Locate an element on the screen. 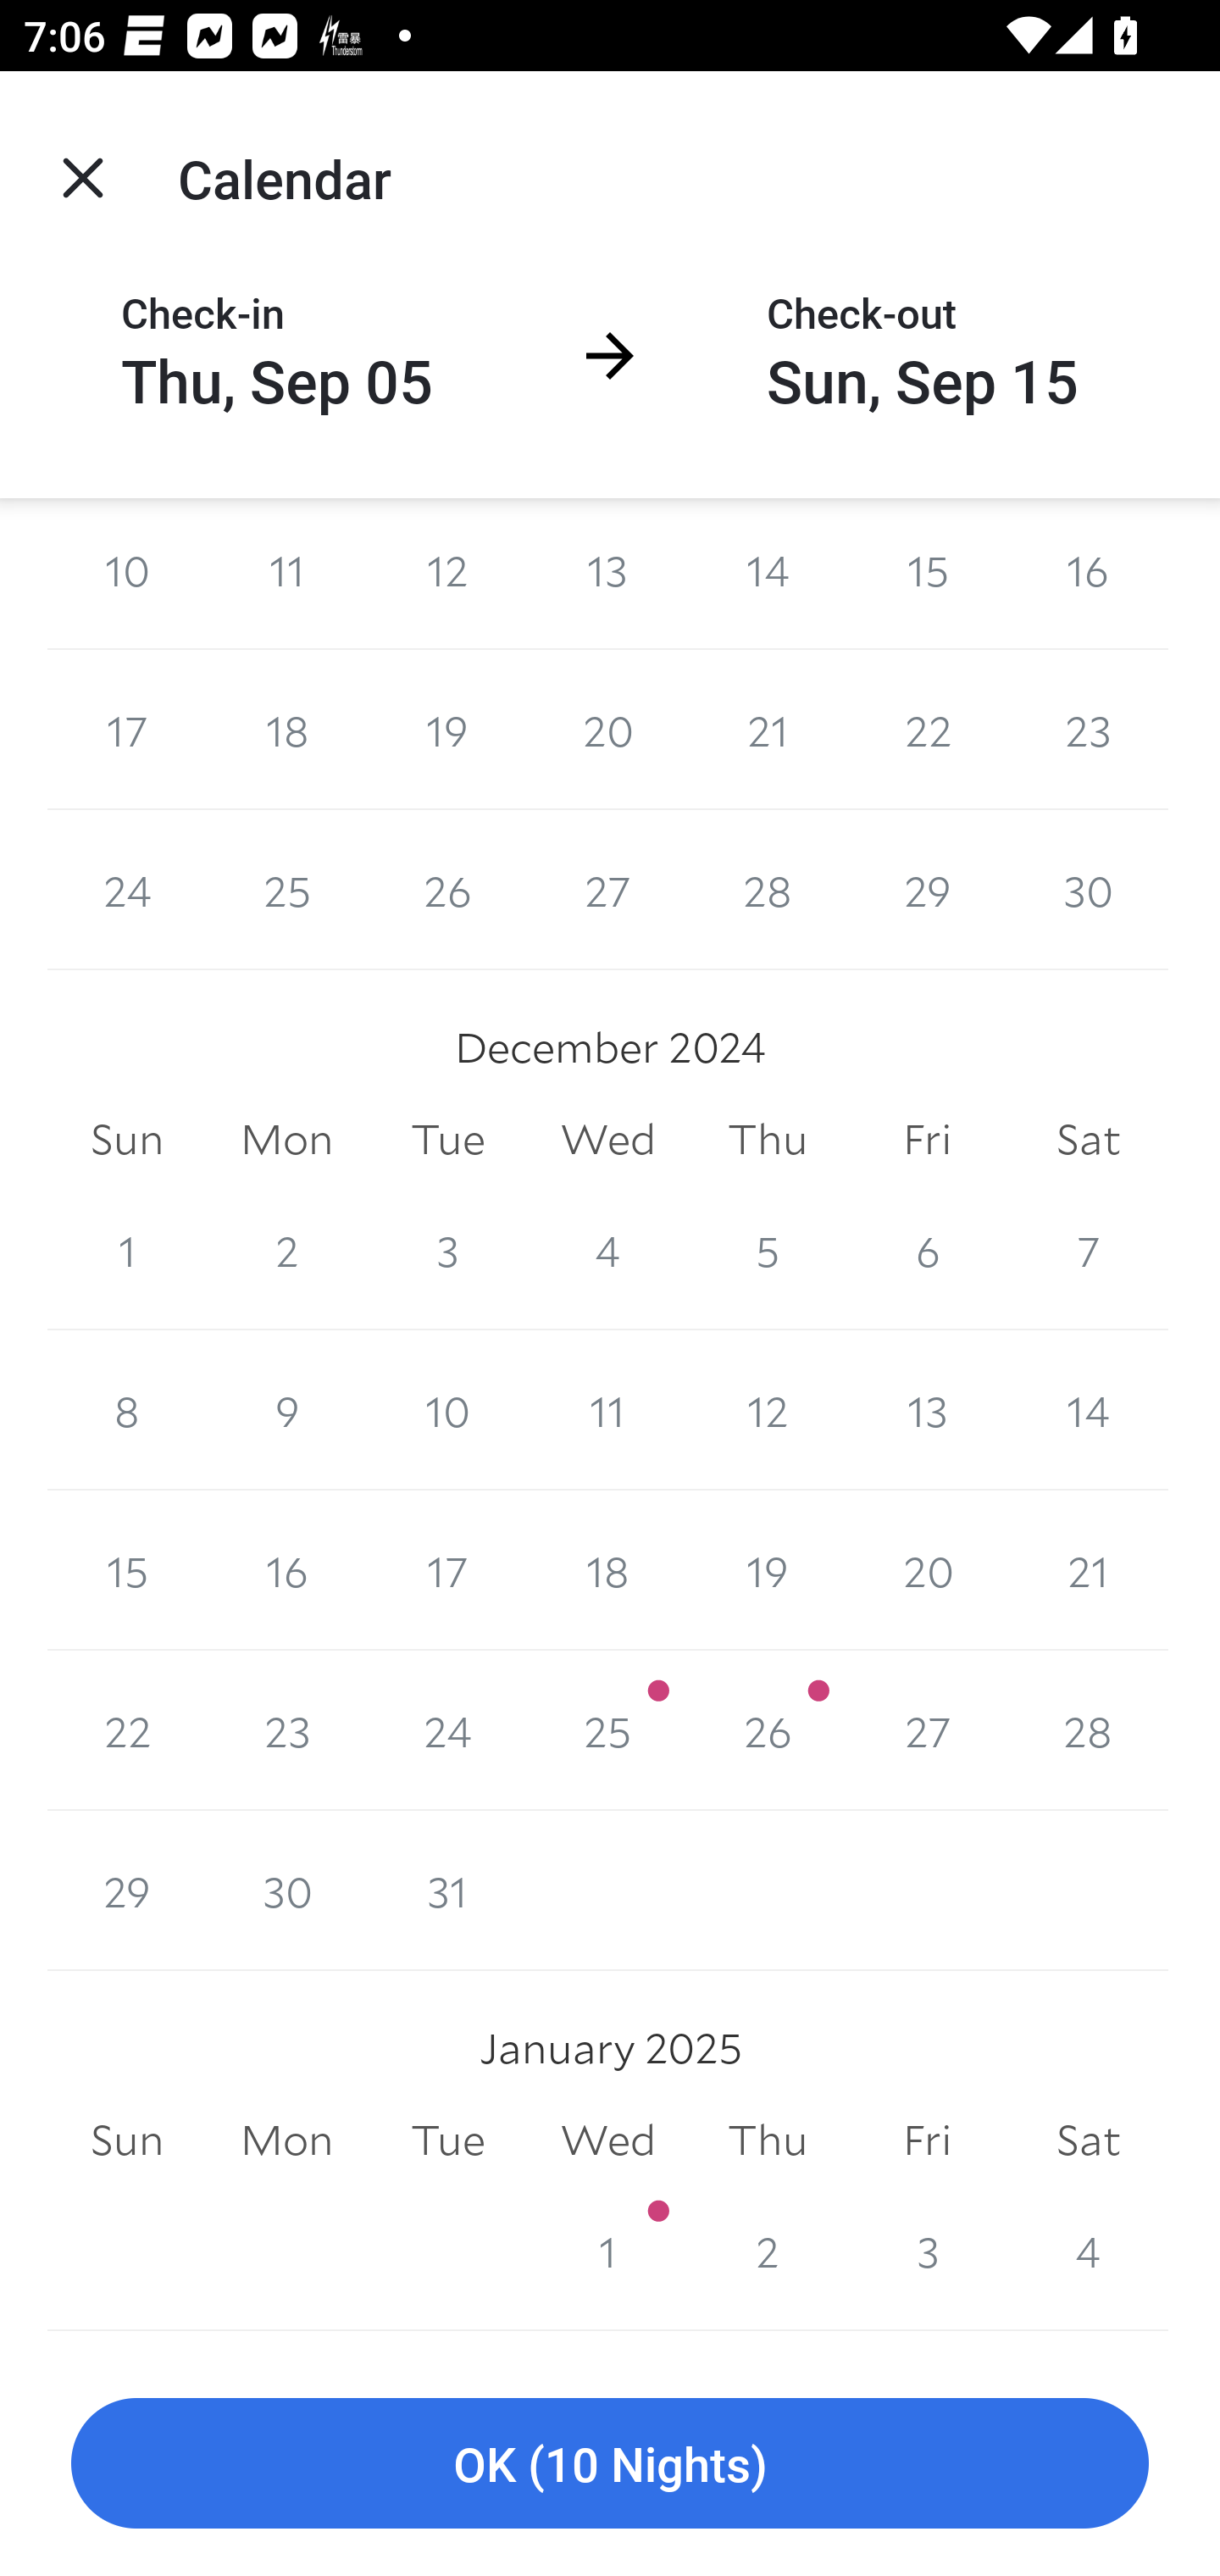 The height and width of the screenshot is (2576, 1220). 19 19 November 2024 is located at coordinates (447, 729).